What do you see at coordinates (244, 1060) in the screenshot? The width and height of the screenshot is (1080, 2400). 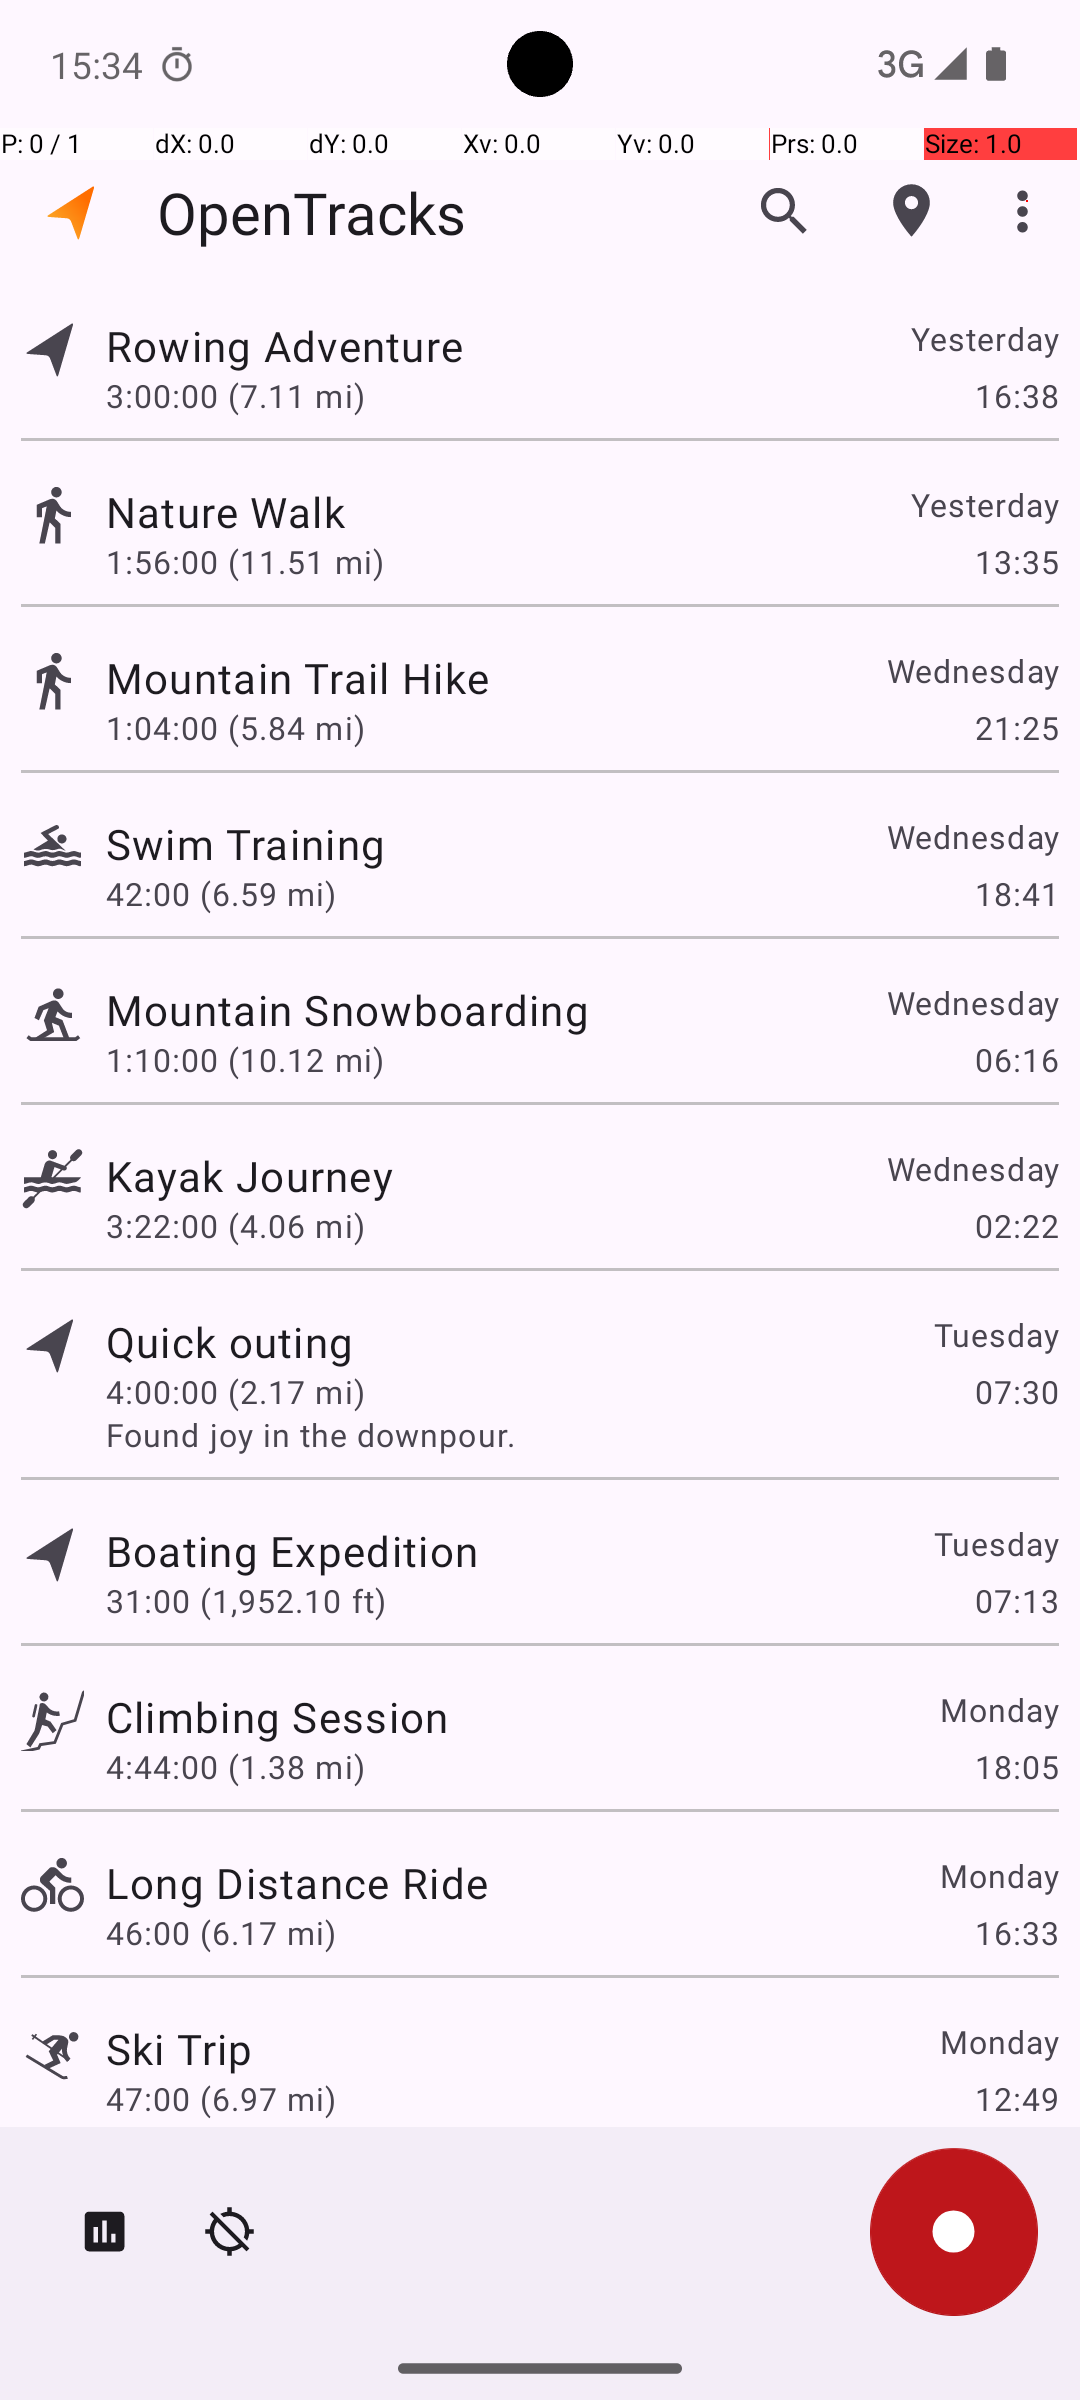 I see `1:10:00 (10.12 mi)` at bounding box center [244, 1060].